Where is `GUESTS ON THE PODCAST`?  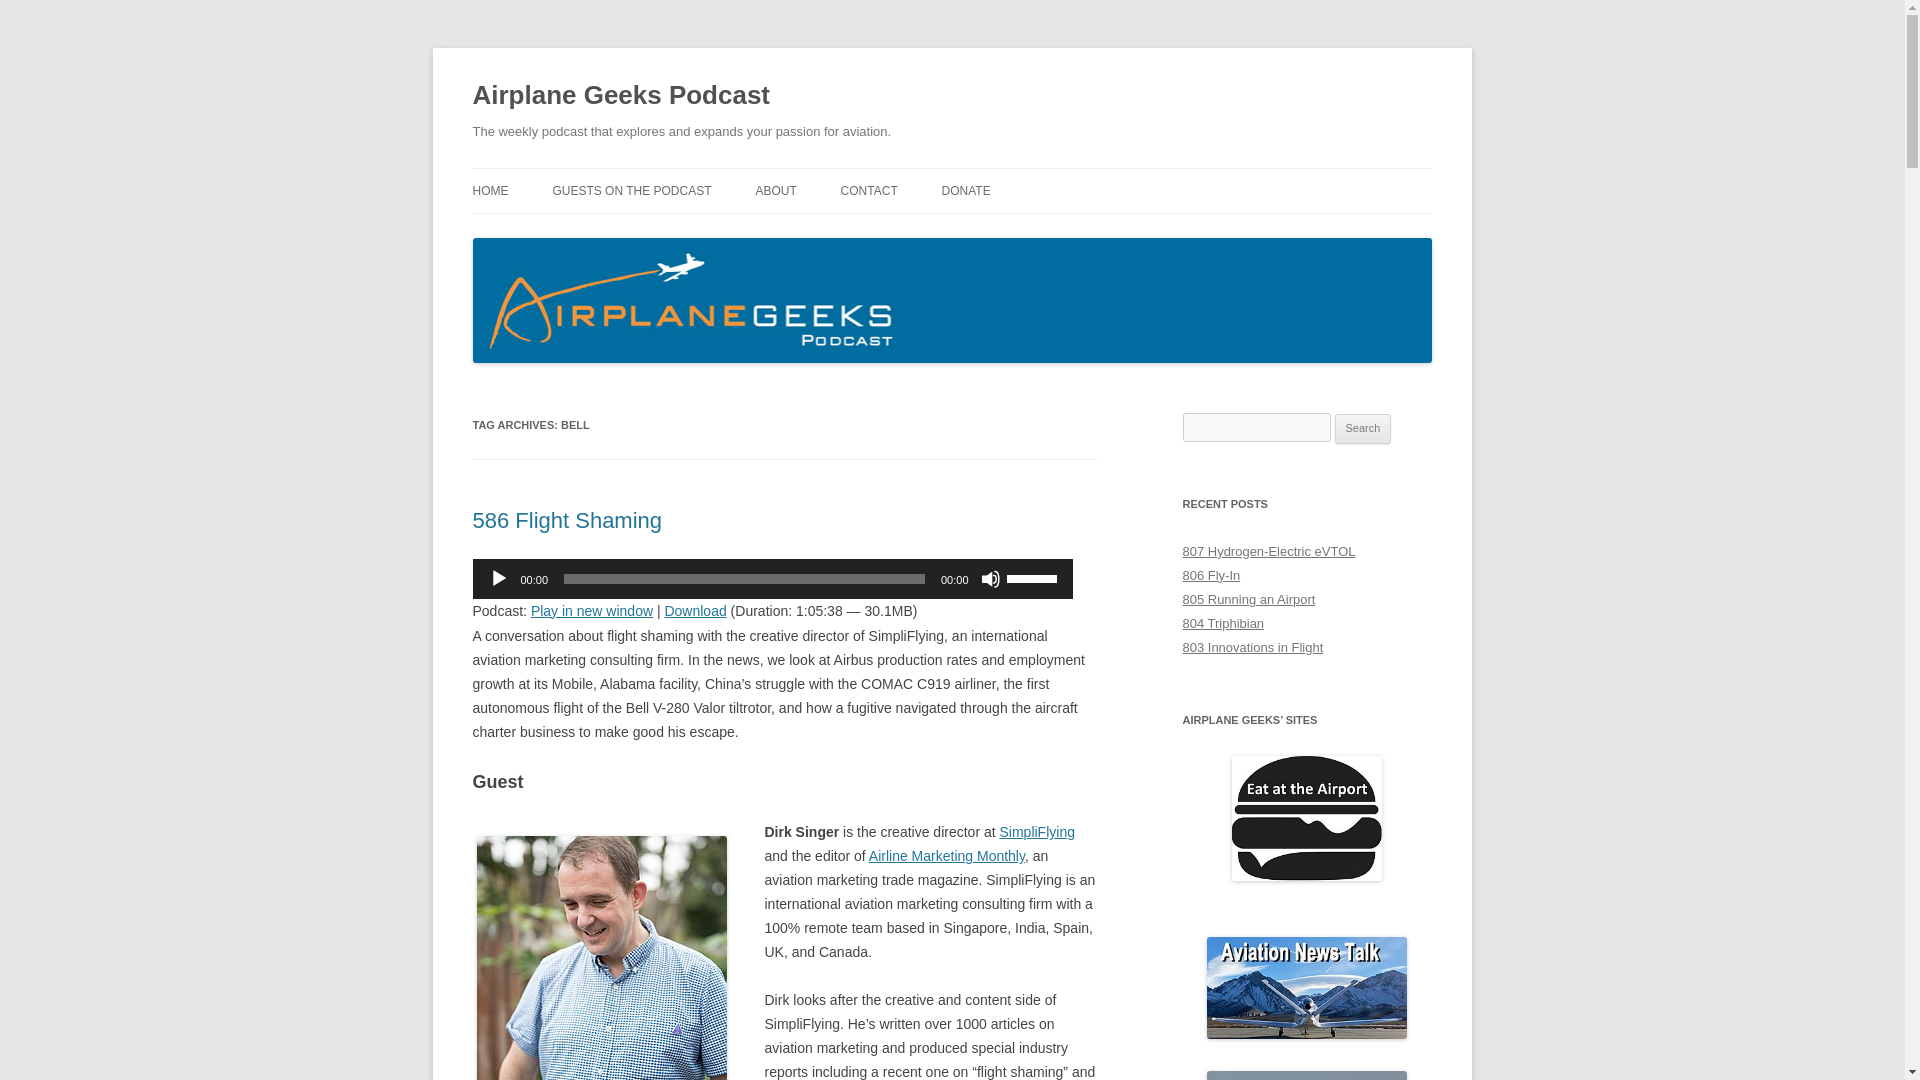
GUESTS ON THE PODCAST is located at coordinates (631, 190).